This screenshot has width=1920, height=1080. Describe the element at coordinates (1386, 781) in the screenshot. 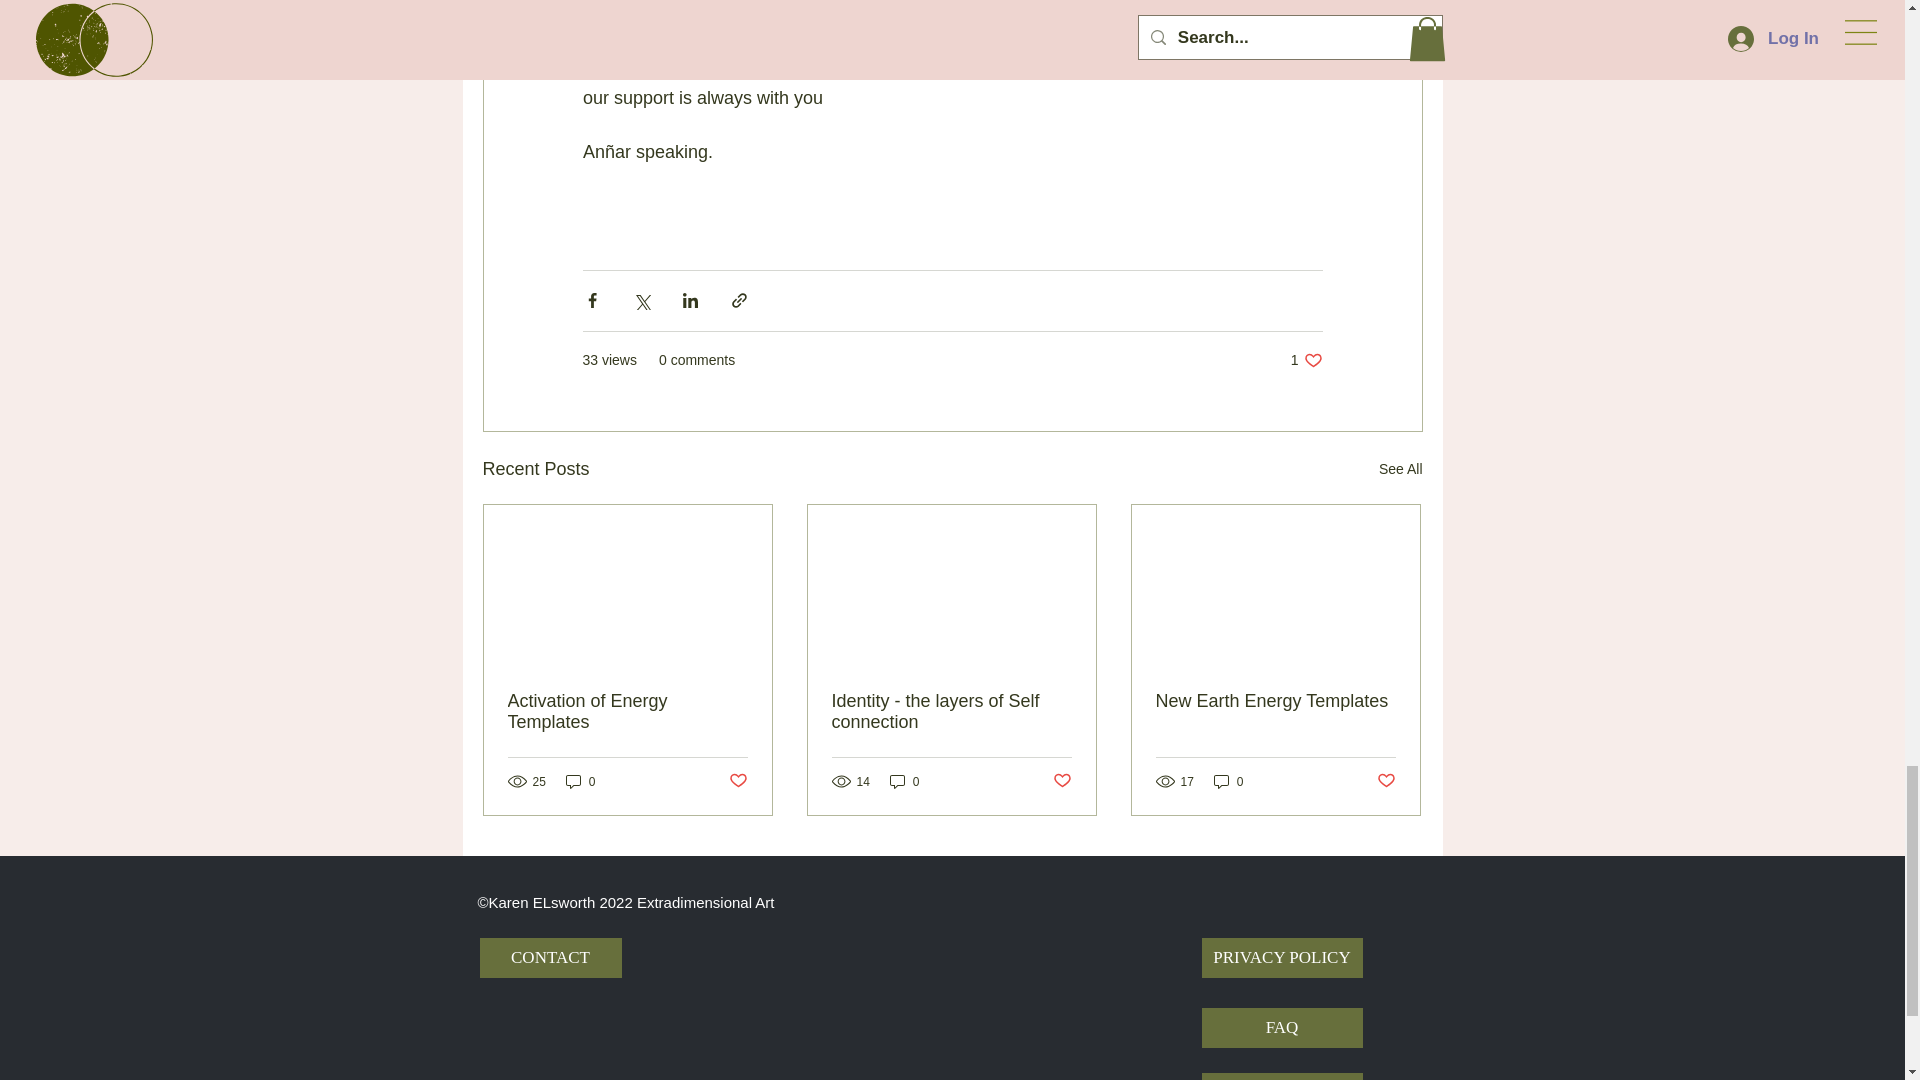

I see `Post not marked as liked` at that location.